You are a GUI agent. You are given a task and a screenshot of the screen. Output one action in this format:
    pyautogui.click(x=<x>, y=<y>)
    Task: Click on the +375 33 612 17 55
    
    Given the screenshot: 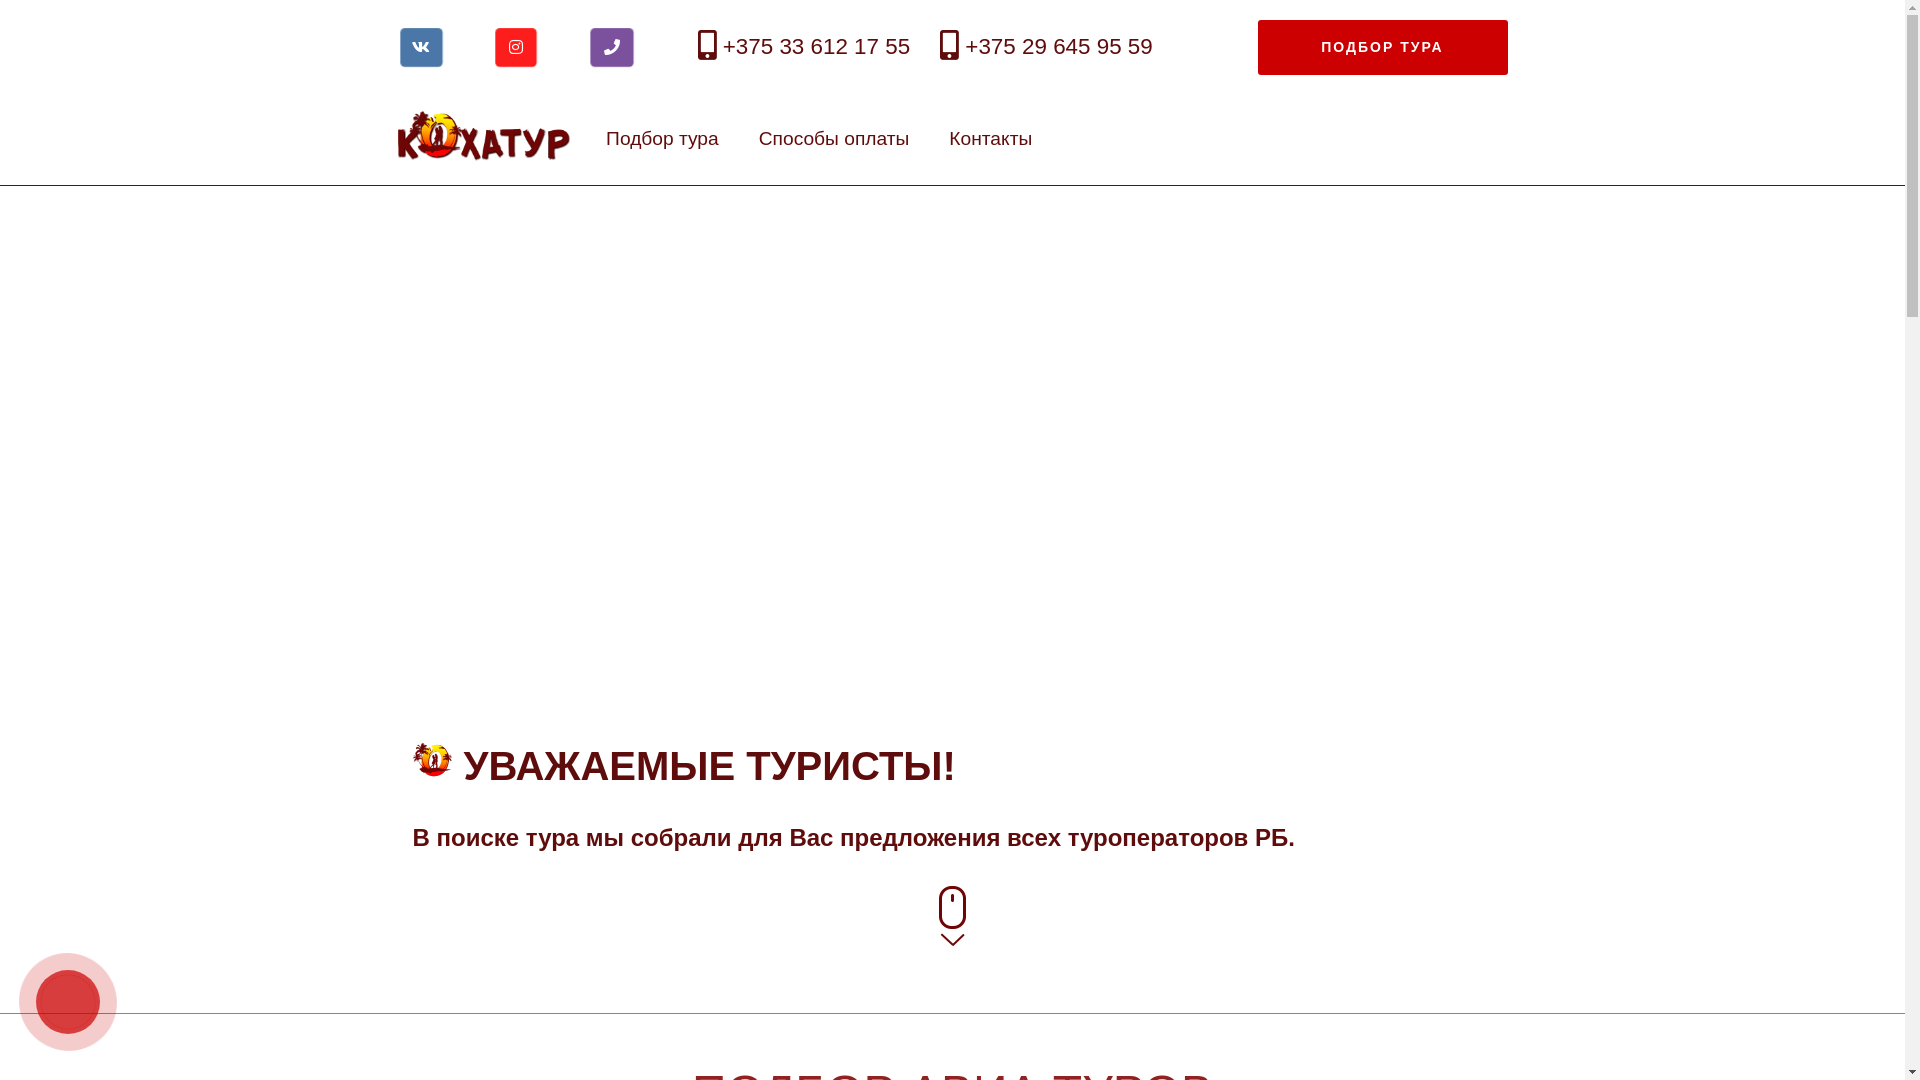 What is the action you would take?
    pyautogui.click(x=804, y=46)
    